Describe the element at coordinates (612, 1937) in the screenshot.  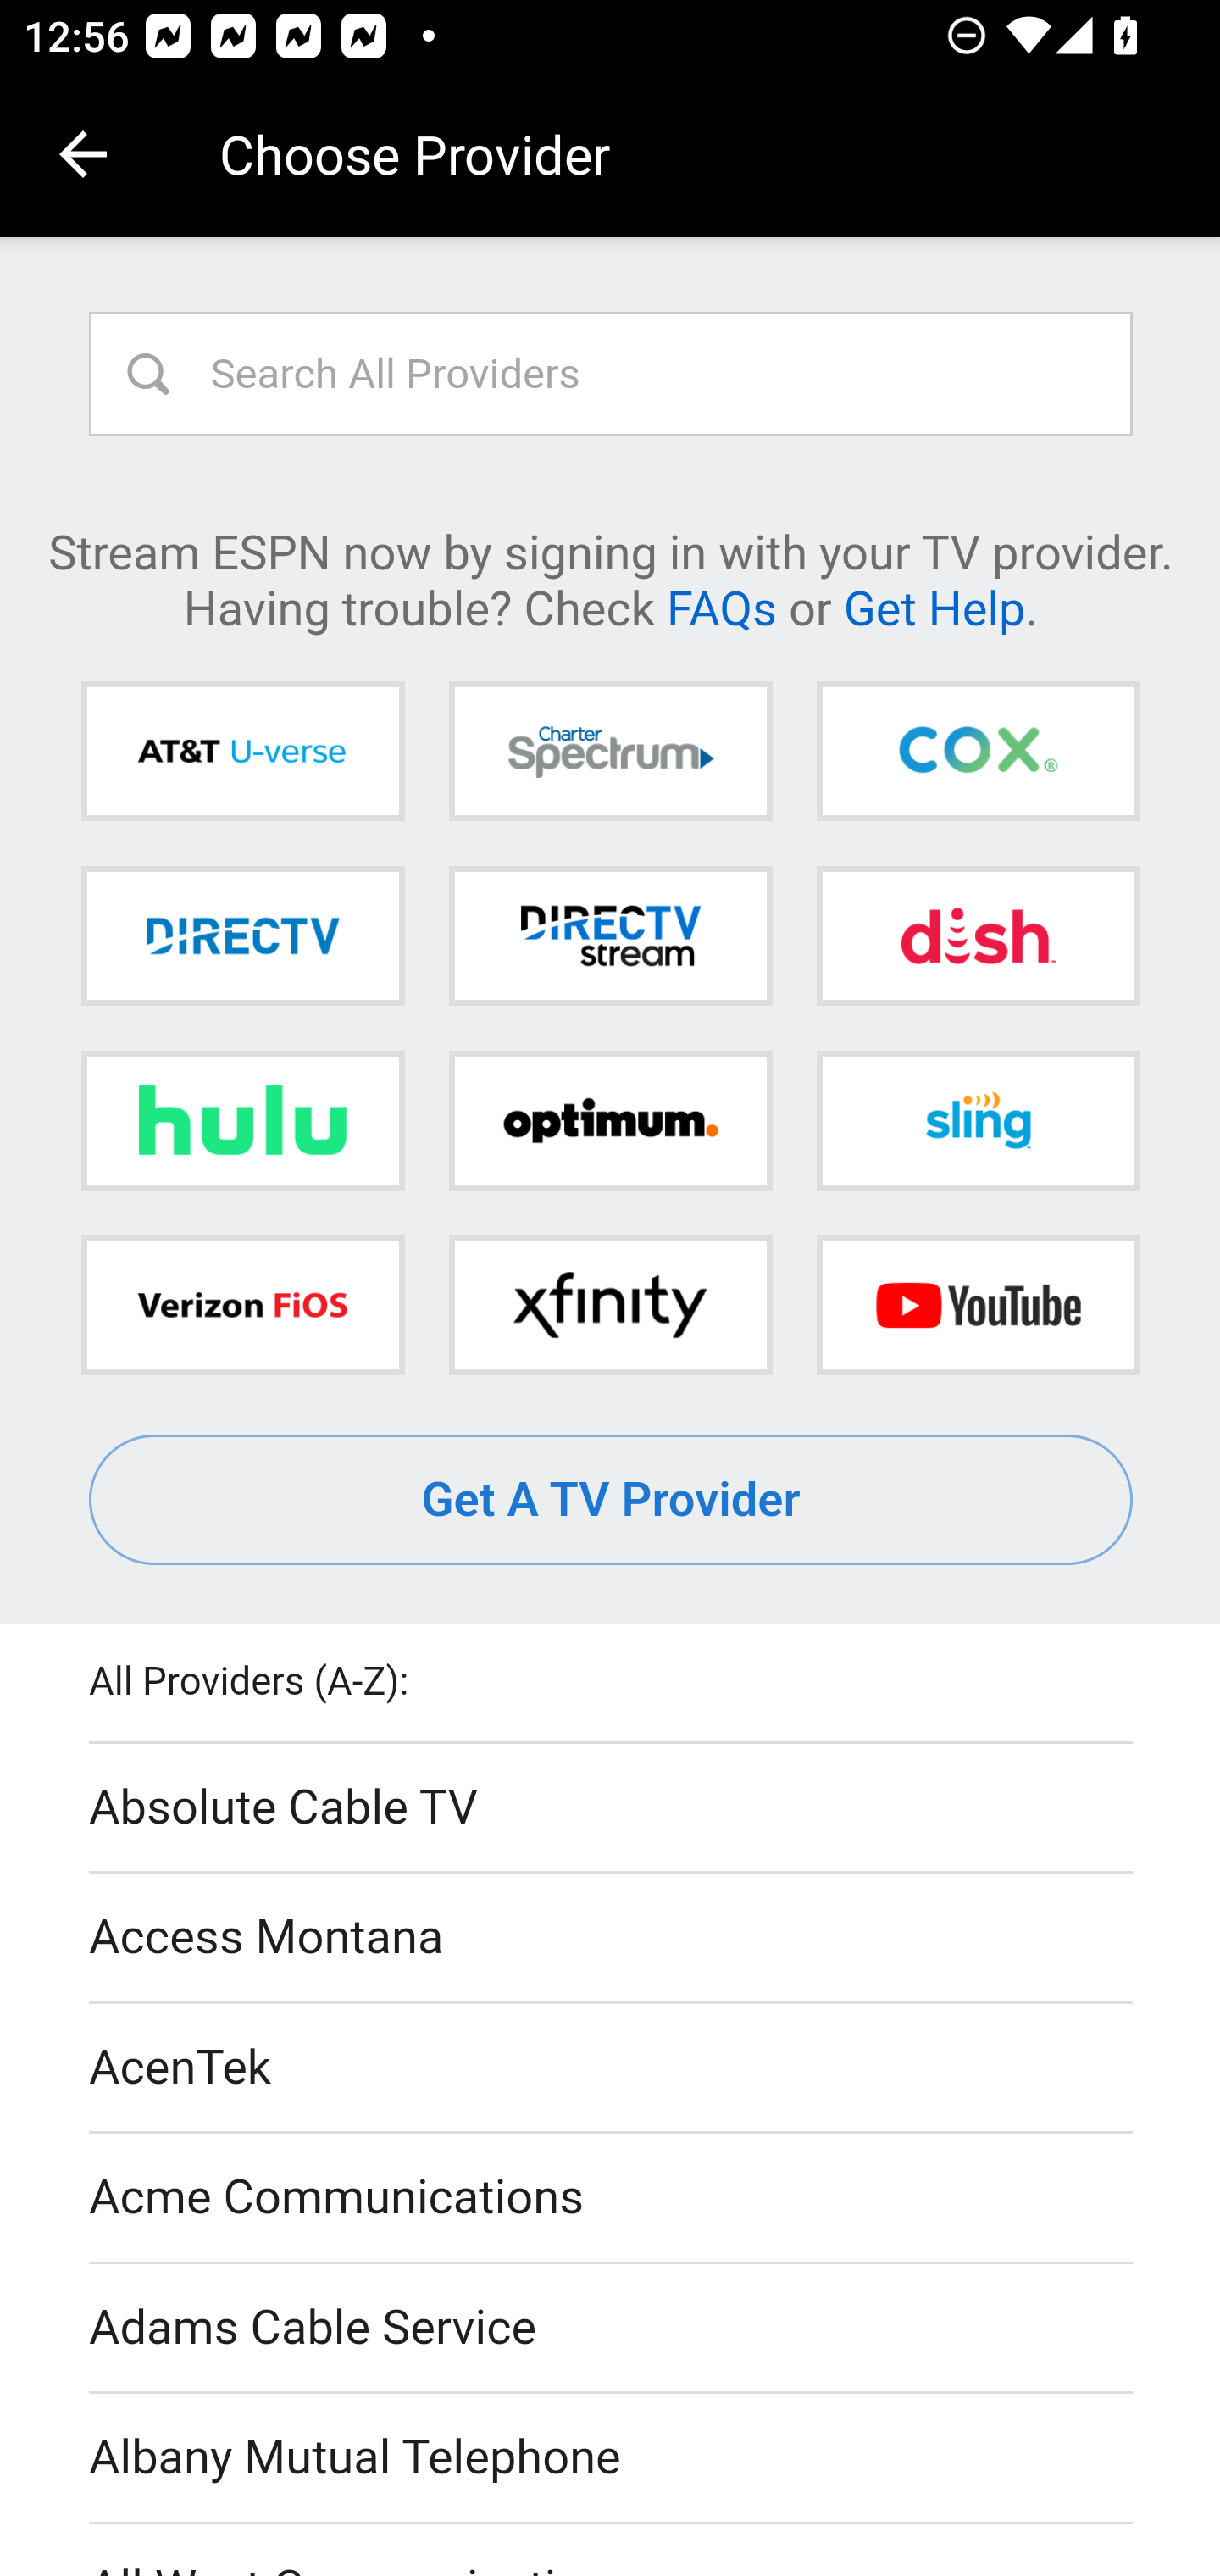
I see `Access Montana` at that location.